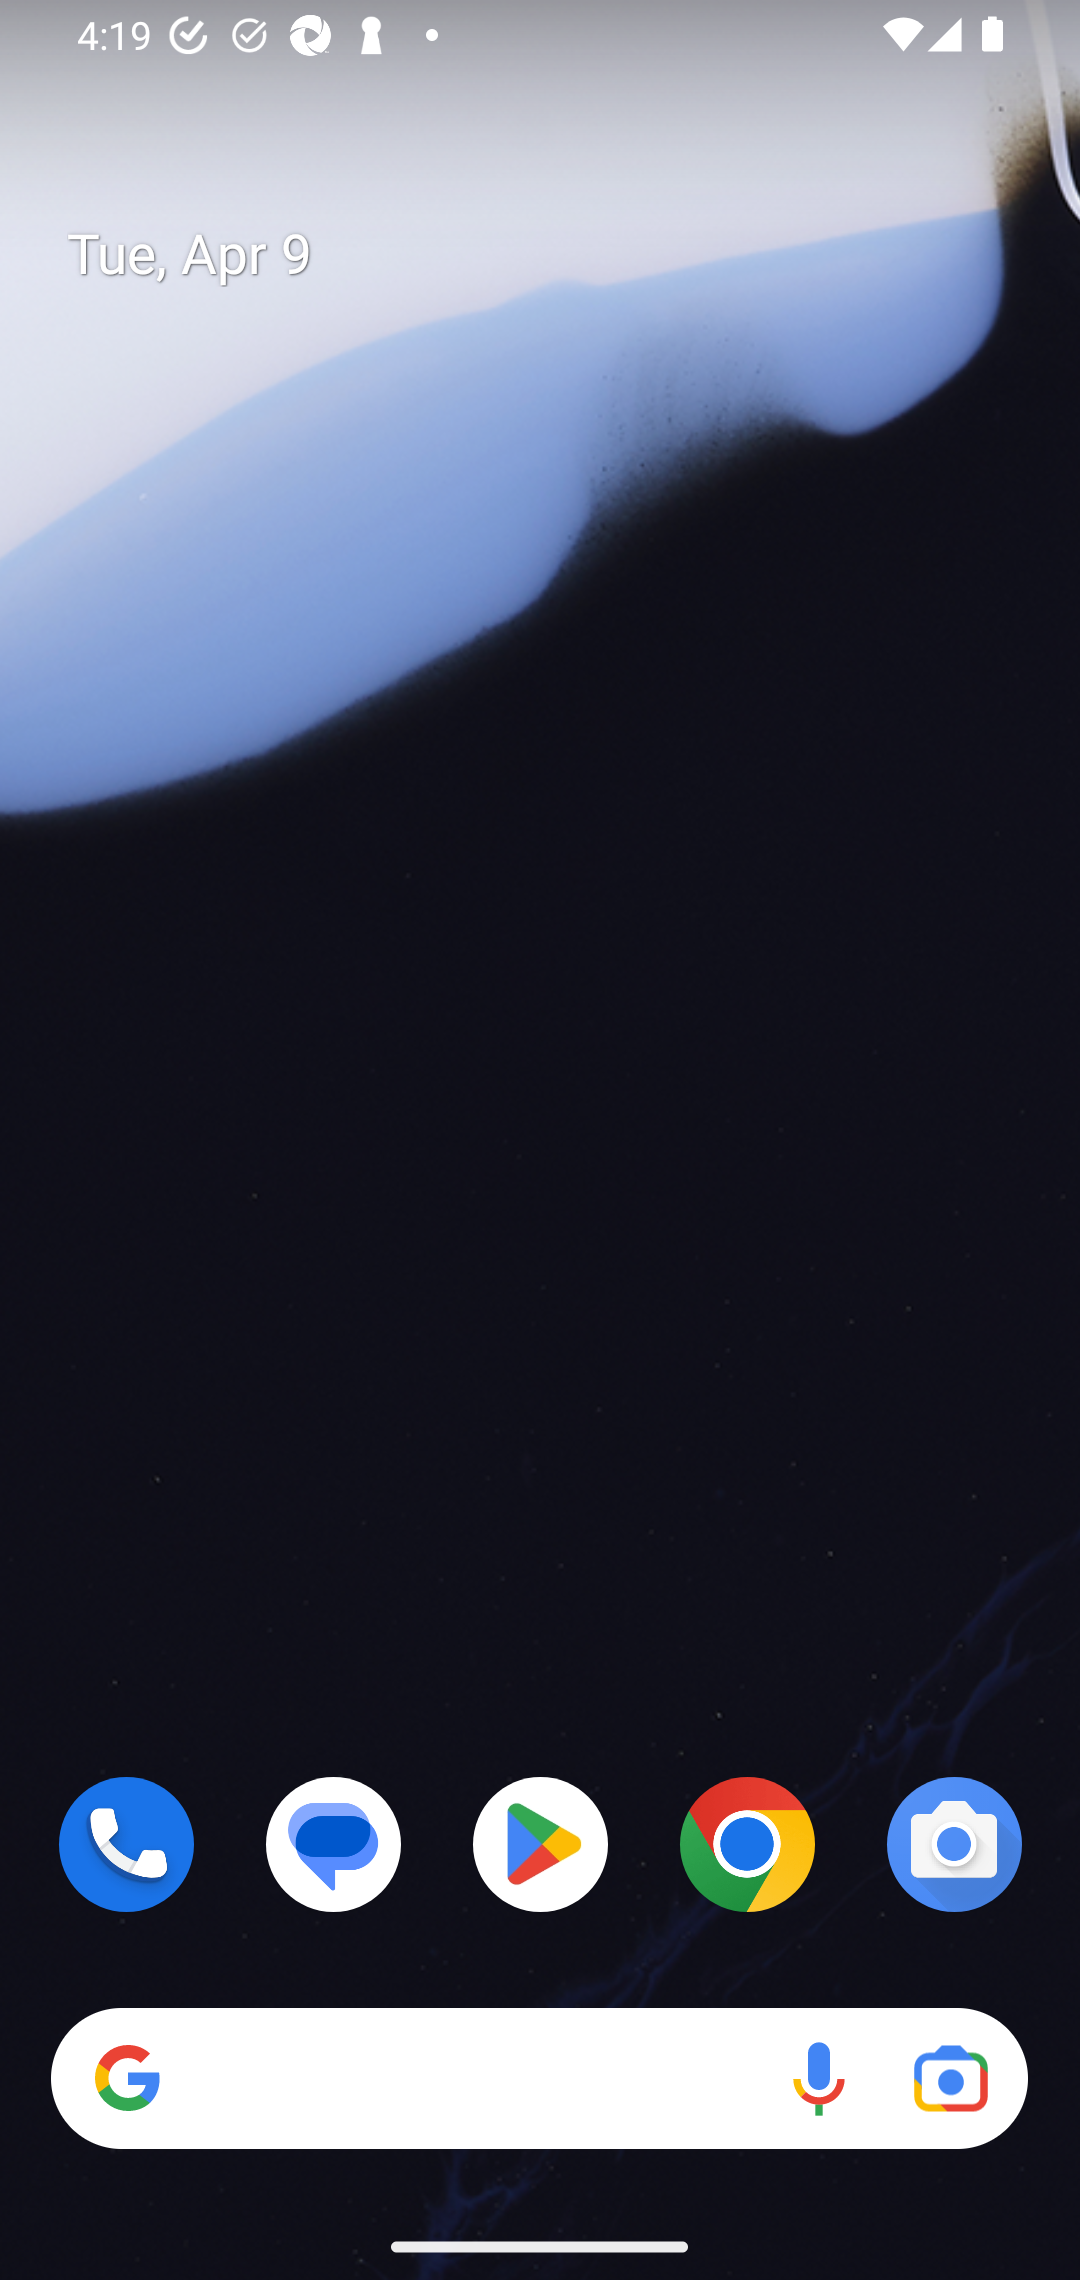  I want to click on Voice search, so click(818, 2079).